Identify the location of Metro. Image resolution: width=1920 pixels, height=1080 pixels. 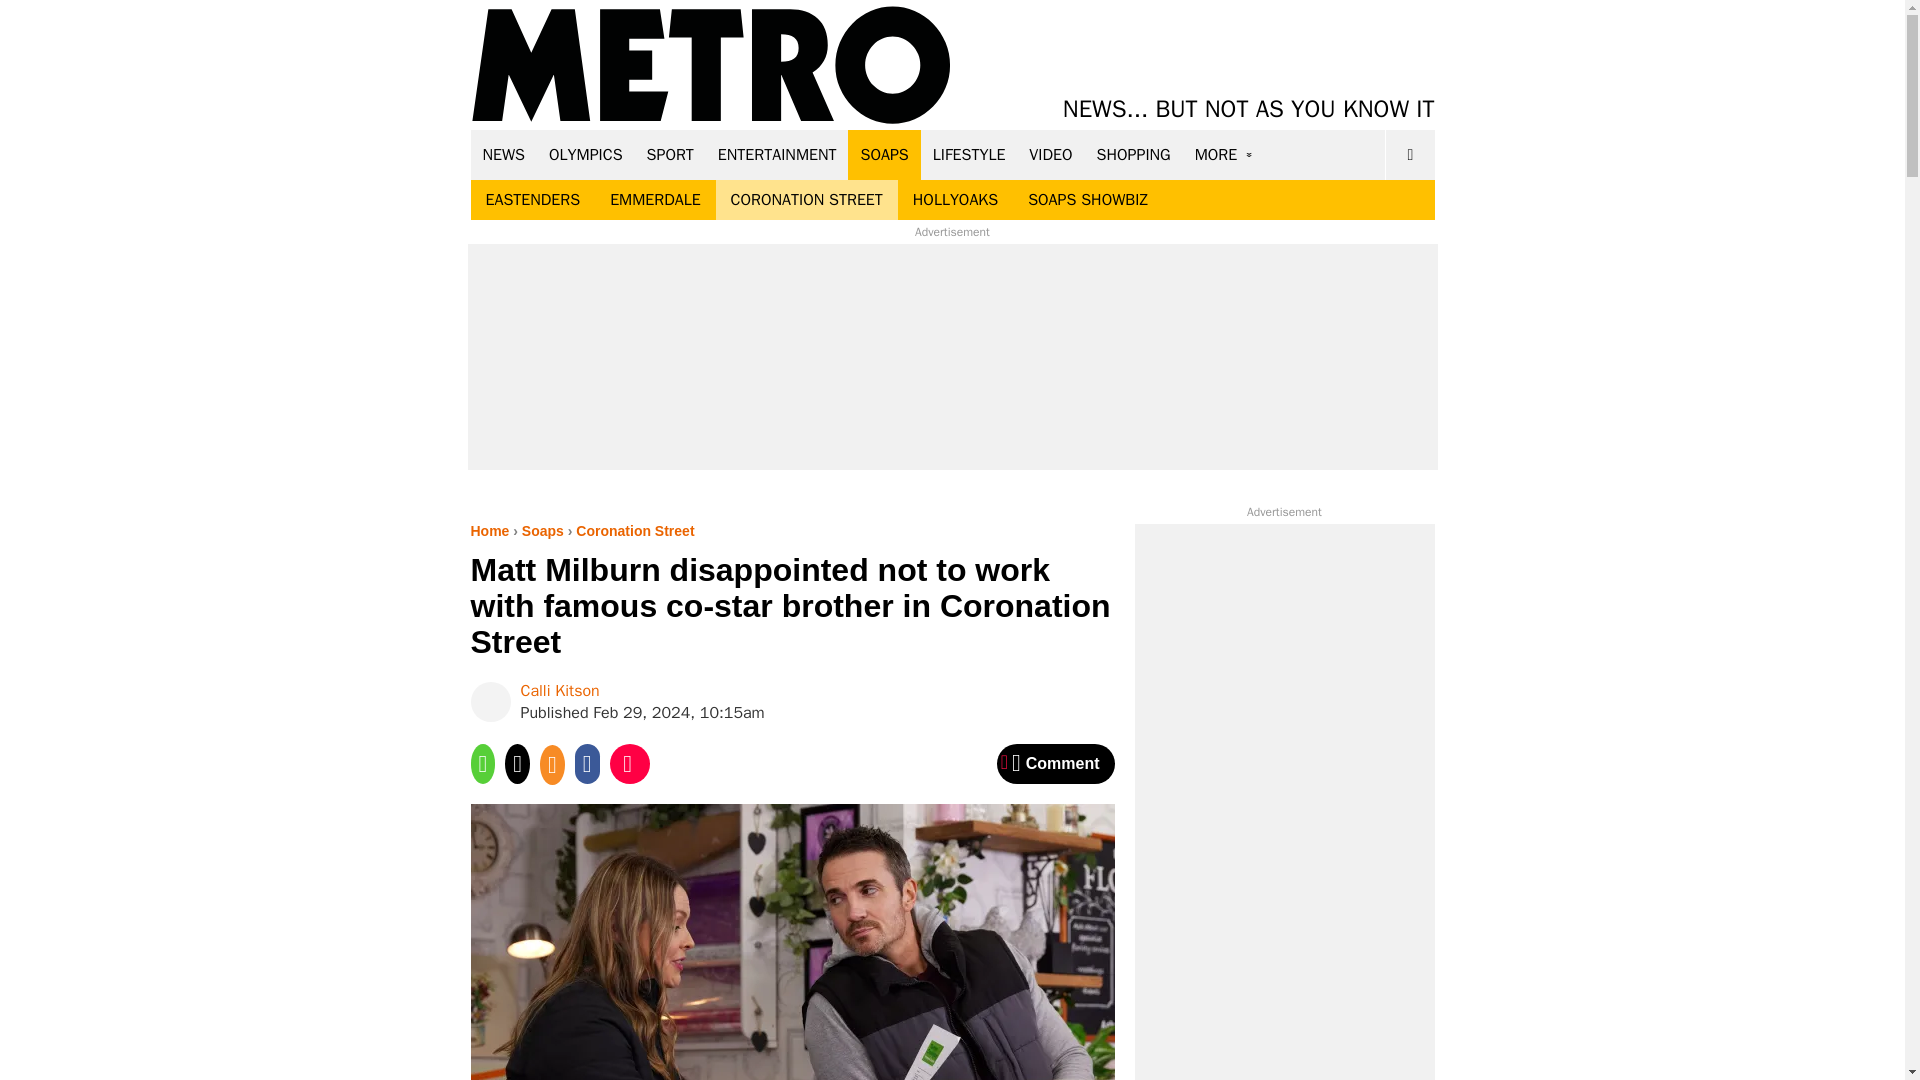
(711, 66).